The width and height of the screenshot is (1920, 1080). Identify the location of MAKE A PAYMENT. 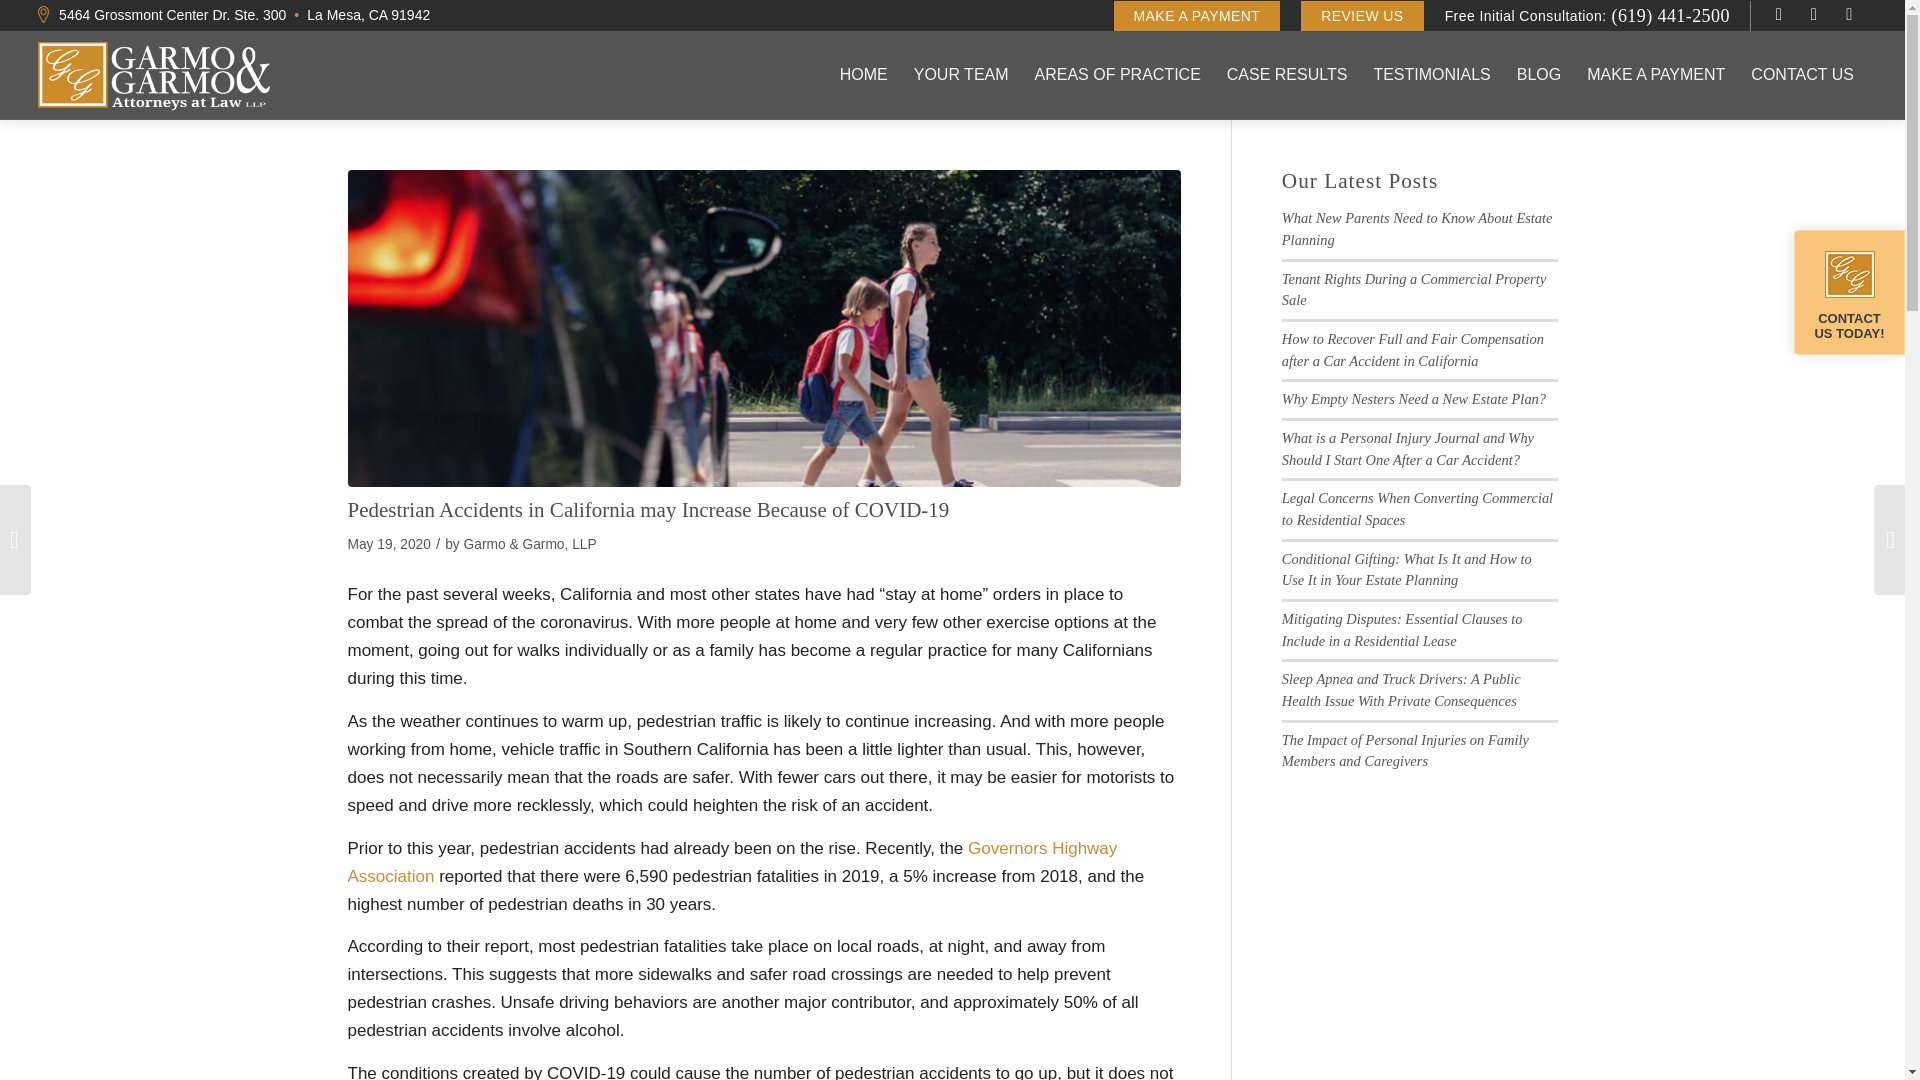
(1196, 16).